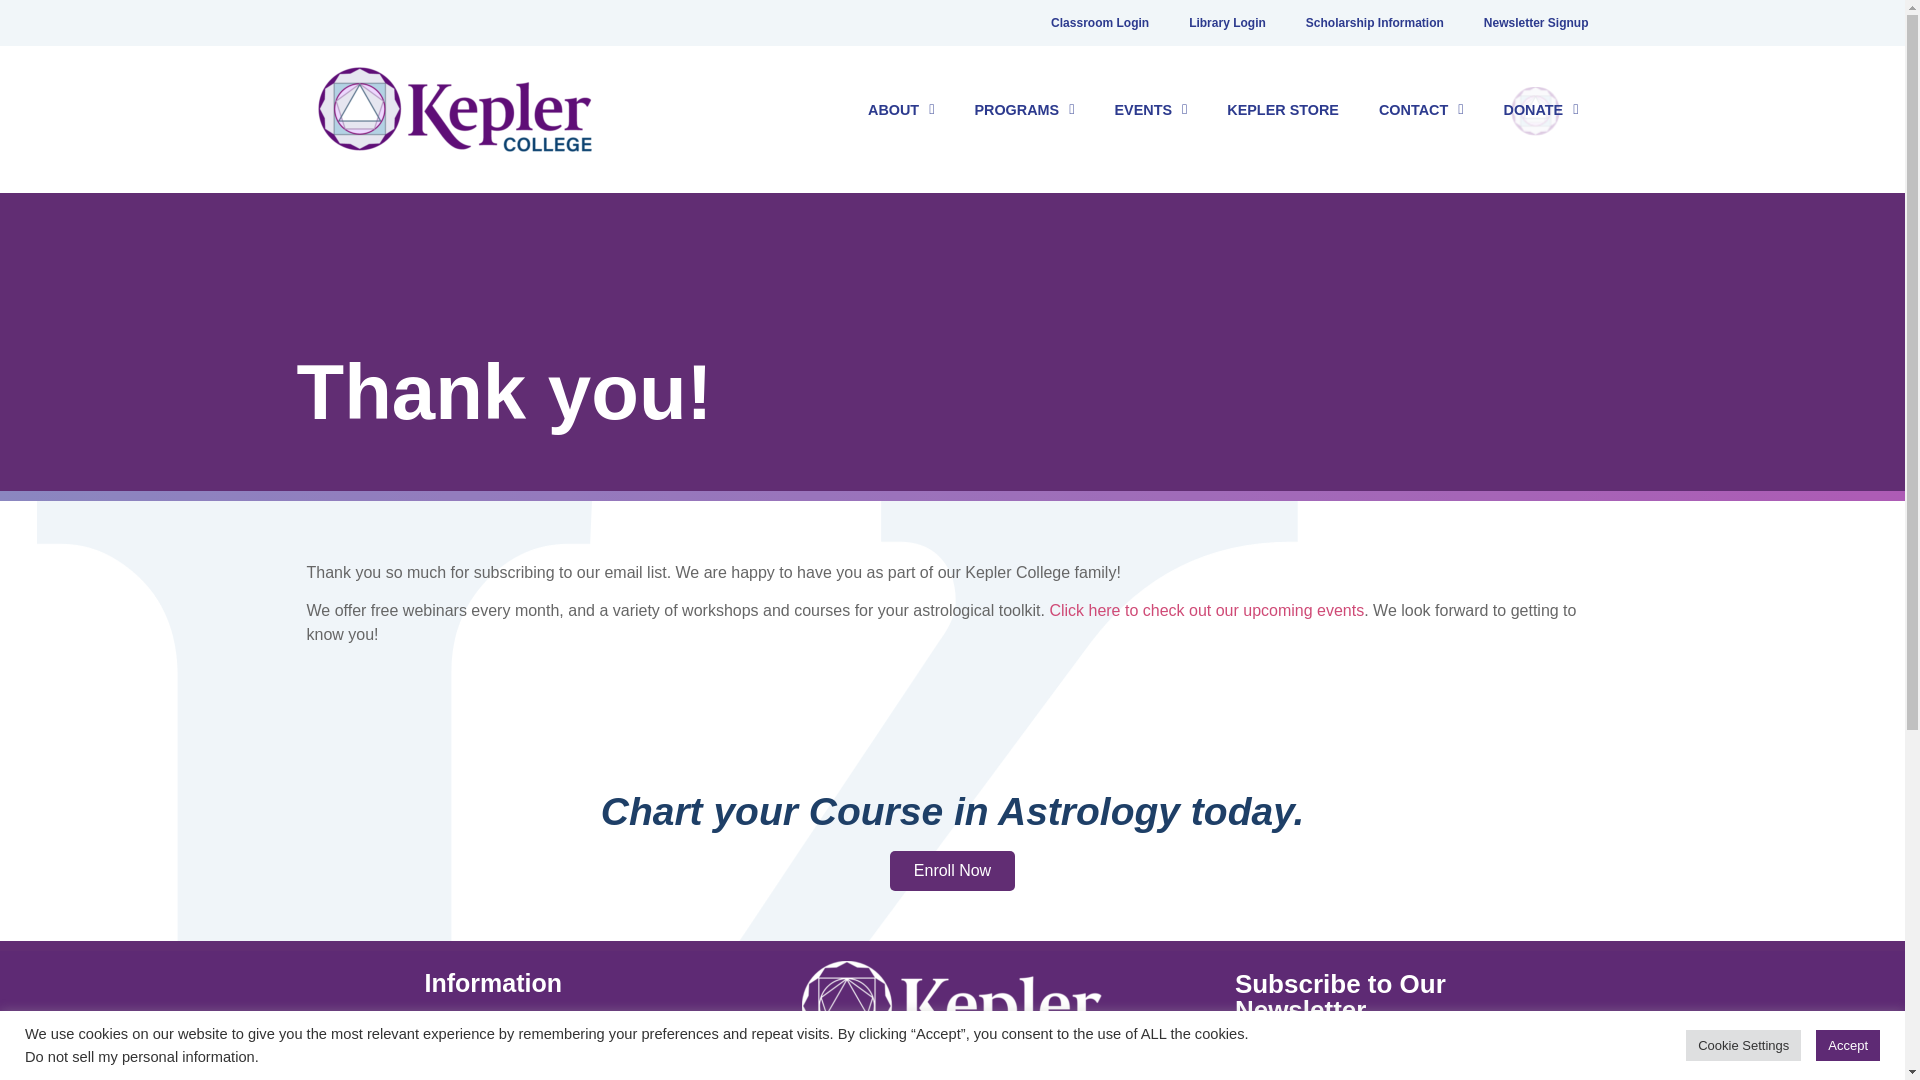  What do you see at coordinates (1150, 108) in the screenshot?
I see `EVENTS` at bounding box center [1150, 108].